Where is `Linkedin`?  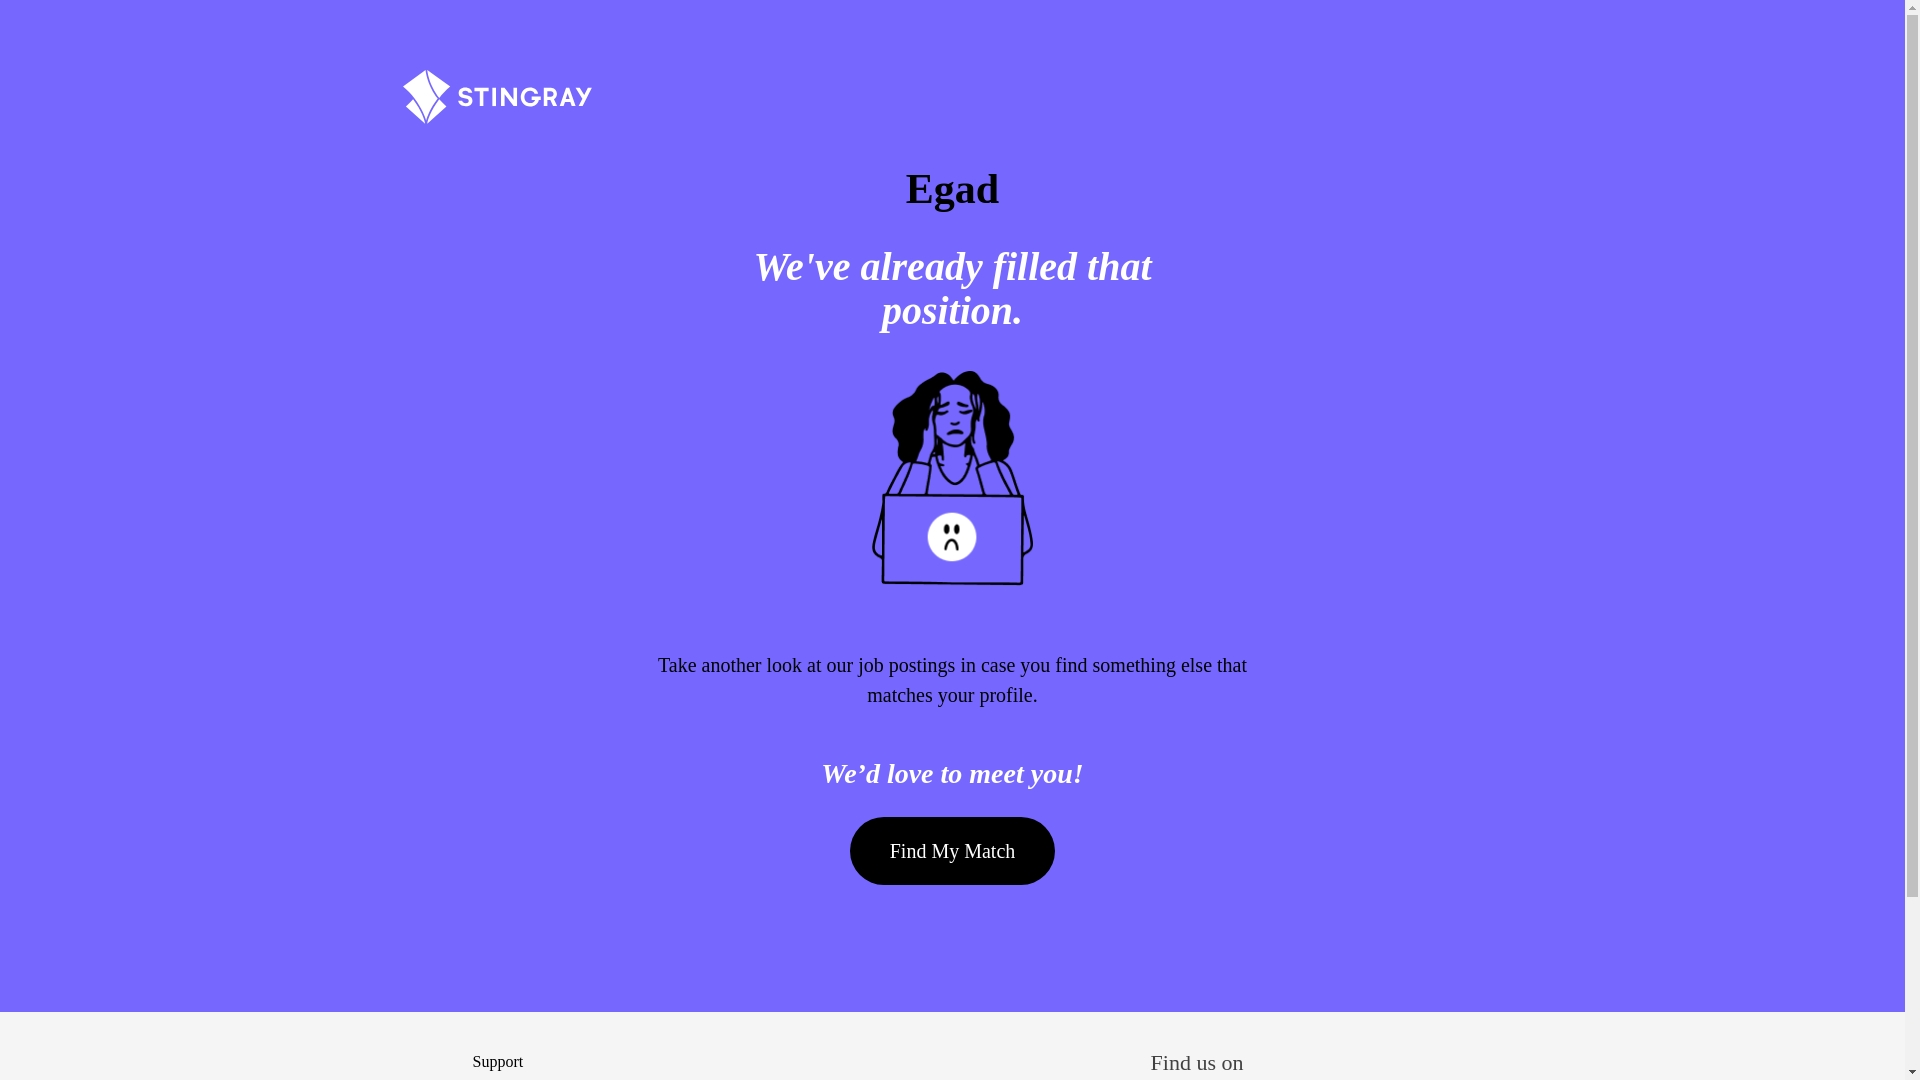
Linkedin is located at coordinates (1383, 1059).